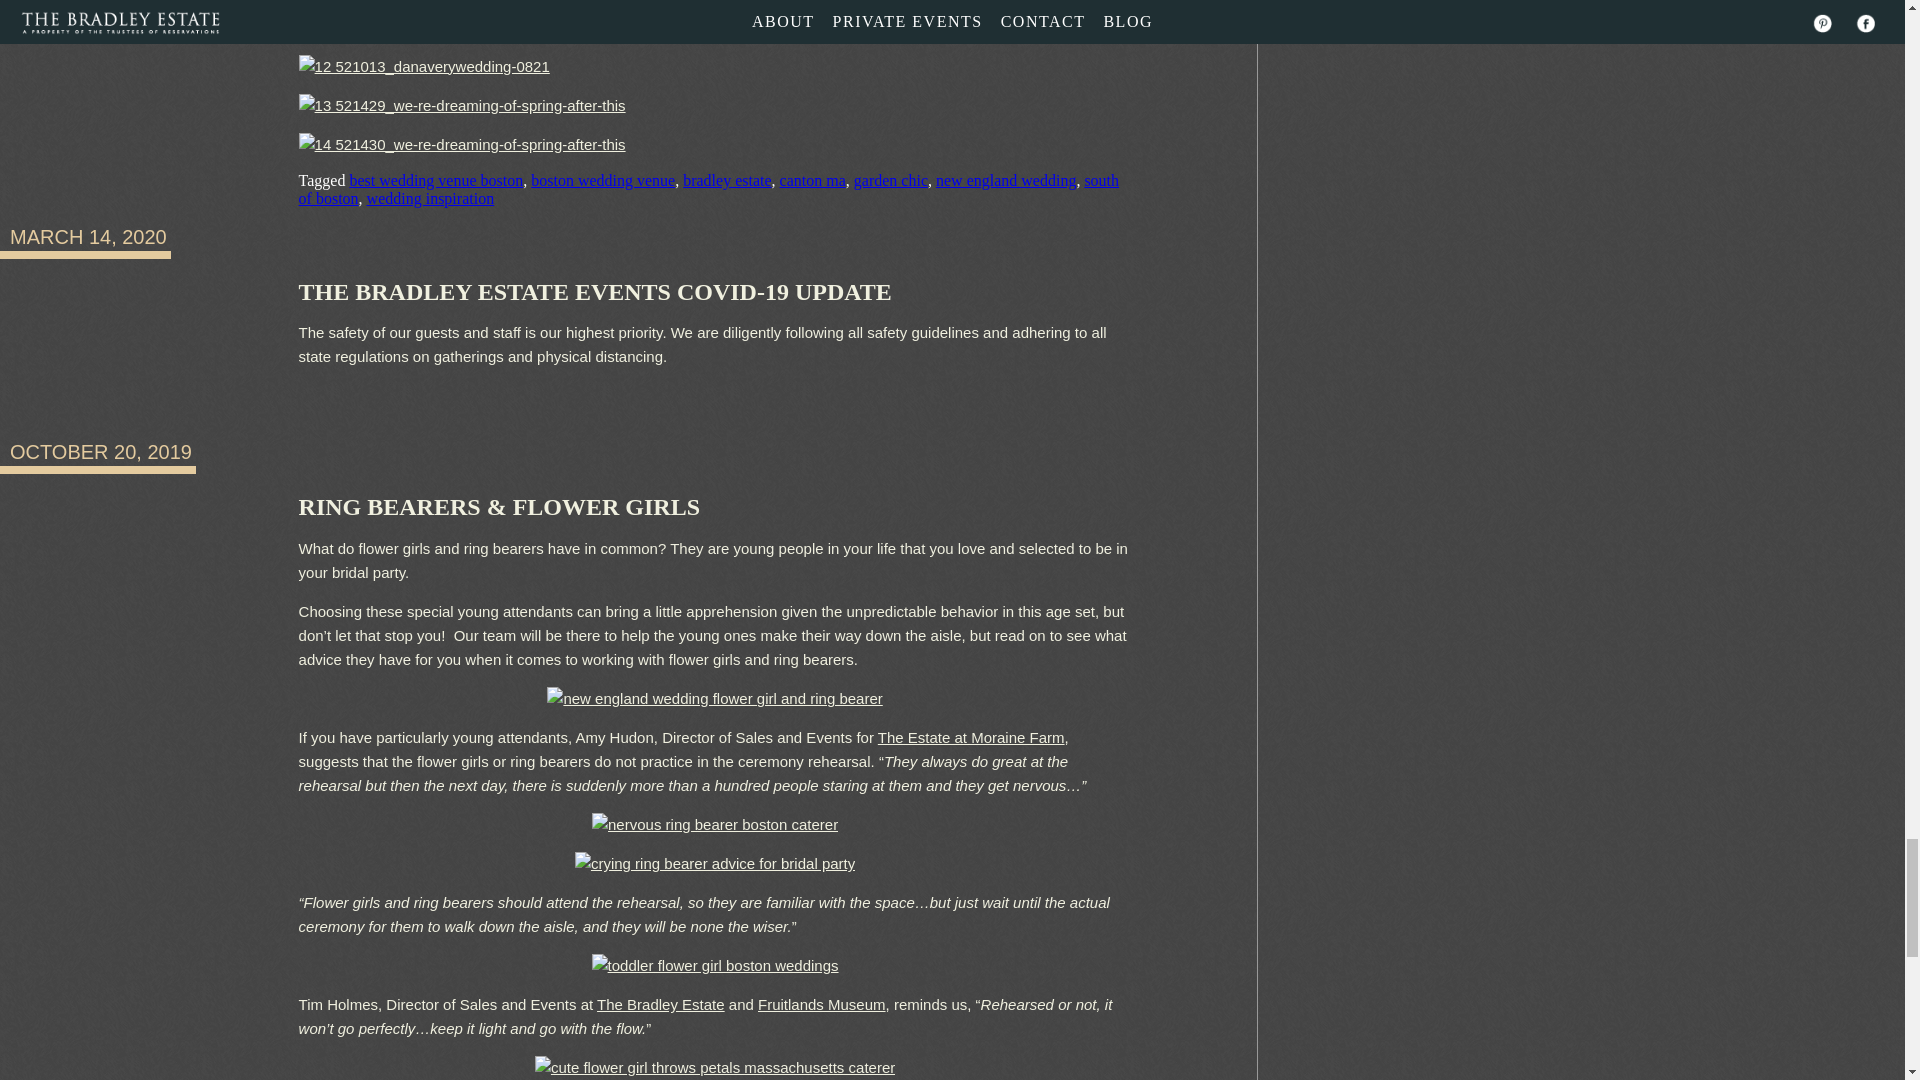 This screenshot has height=1080, width=1920. I want to click on boston wedding venue, so click(603, 180).